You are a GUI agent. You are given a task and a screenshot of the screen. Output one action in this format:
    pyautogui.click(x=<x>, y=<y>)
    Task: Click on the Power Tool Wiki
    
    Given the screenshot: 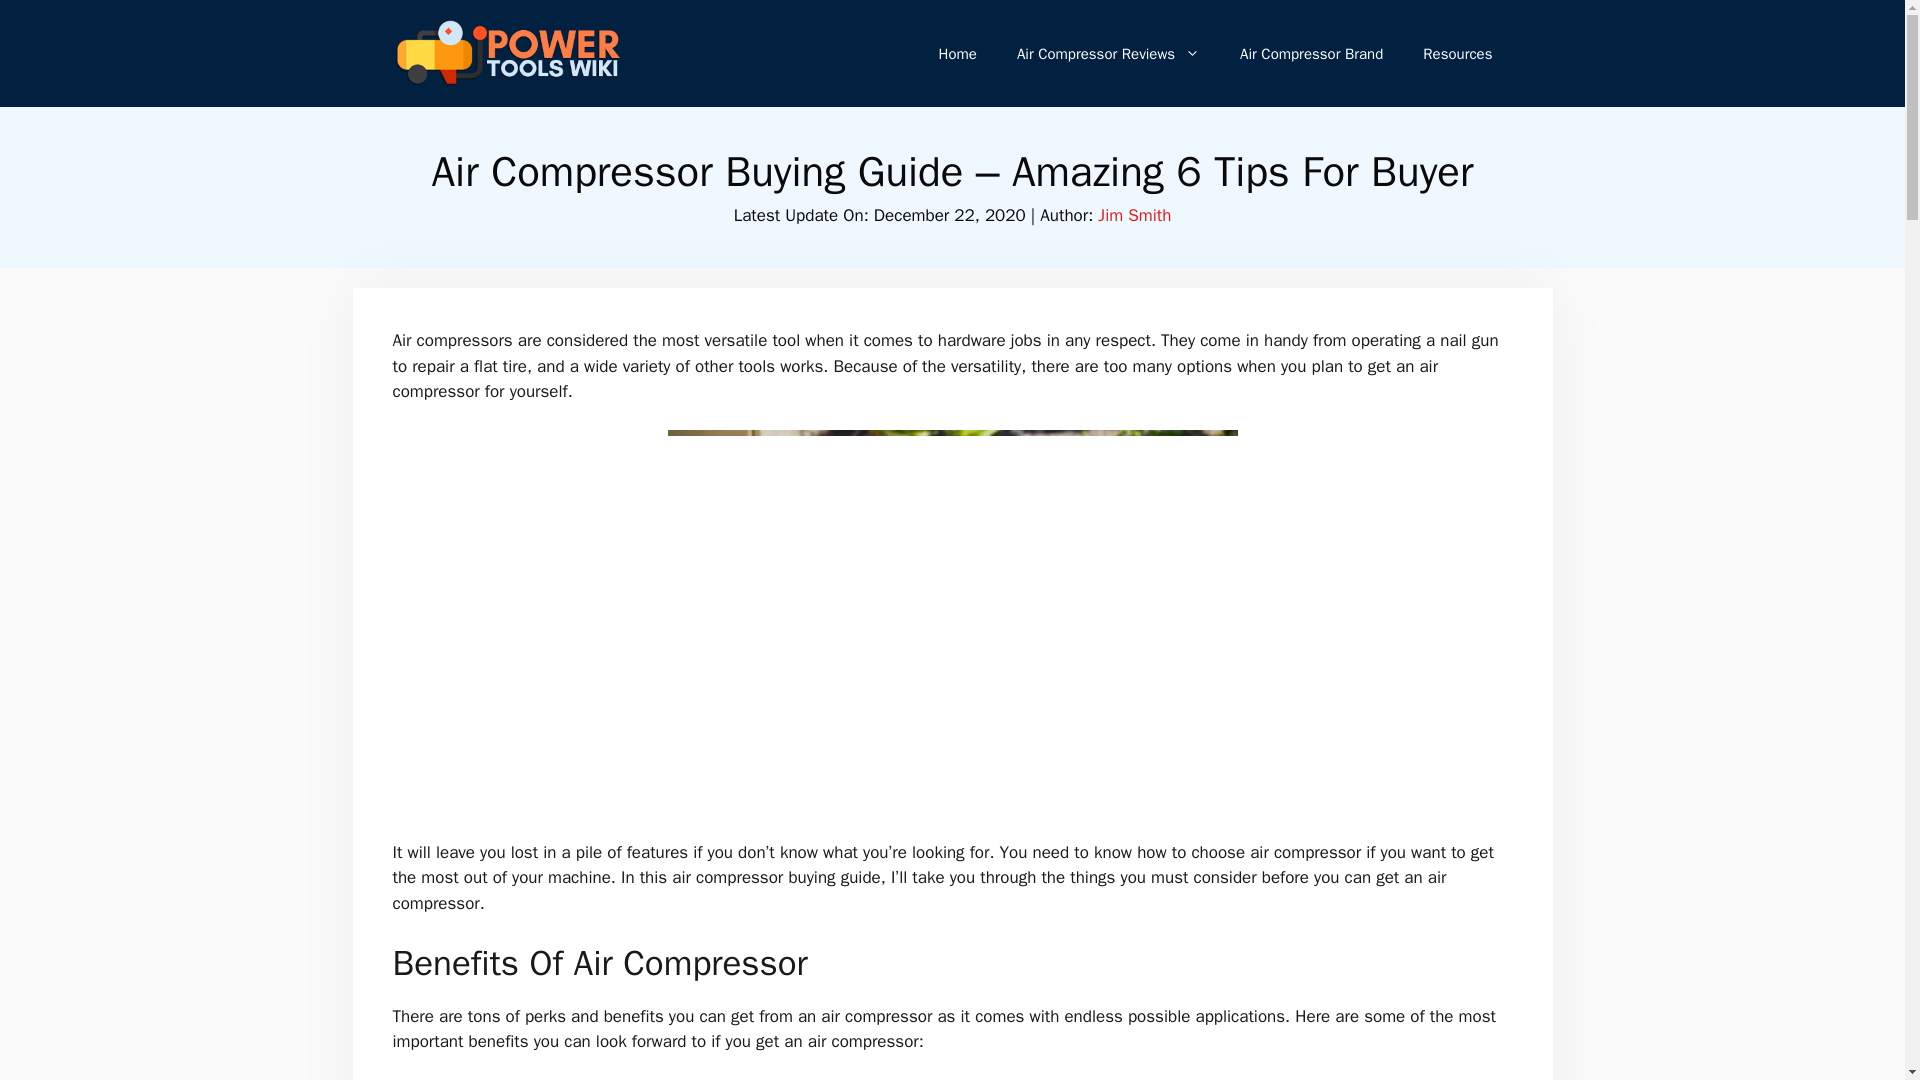 What is the action you would take?
    pyautogui.click(x=506, y=54)
    